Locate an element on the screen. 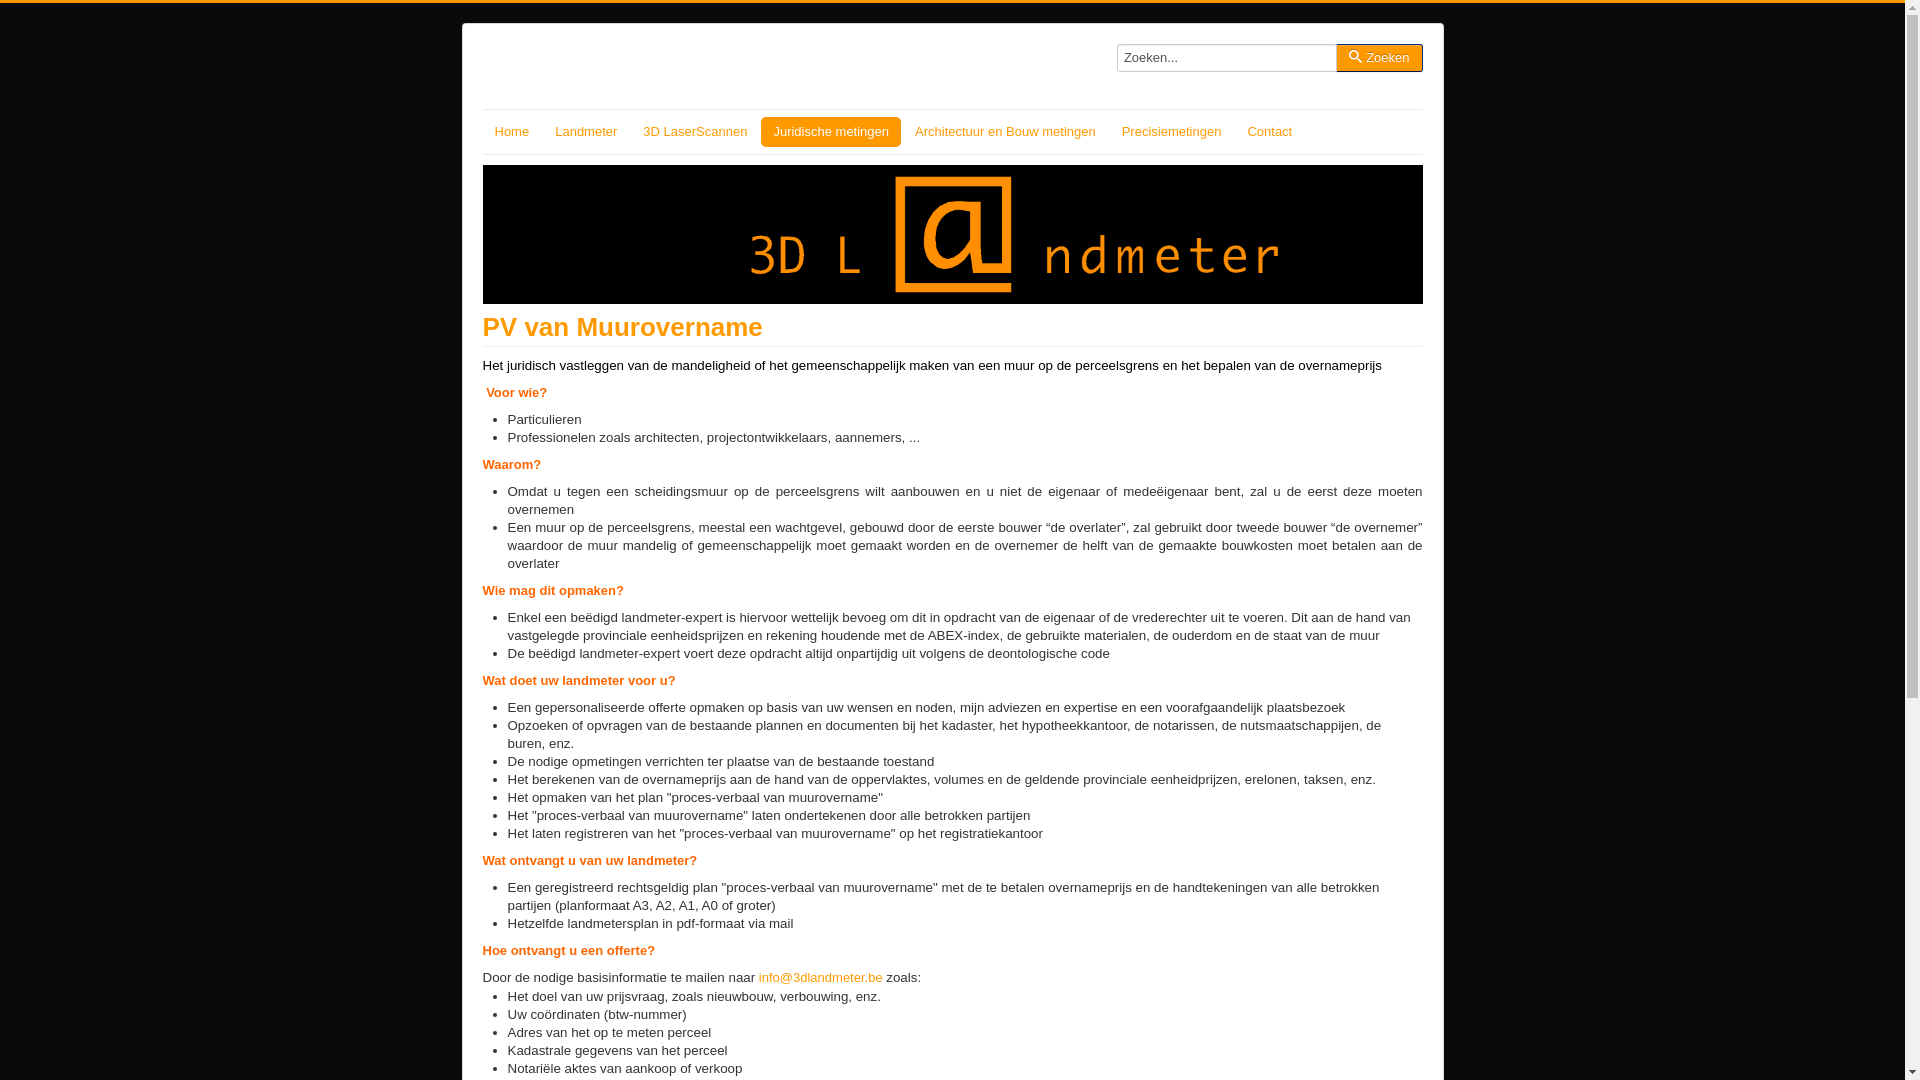 The image size is (1920, 1080). Architectuur en Bouw metingen is located at coordinates (1006, 132).